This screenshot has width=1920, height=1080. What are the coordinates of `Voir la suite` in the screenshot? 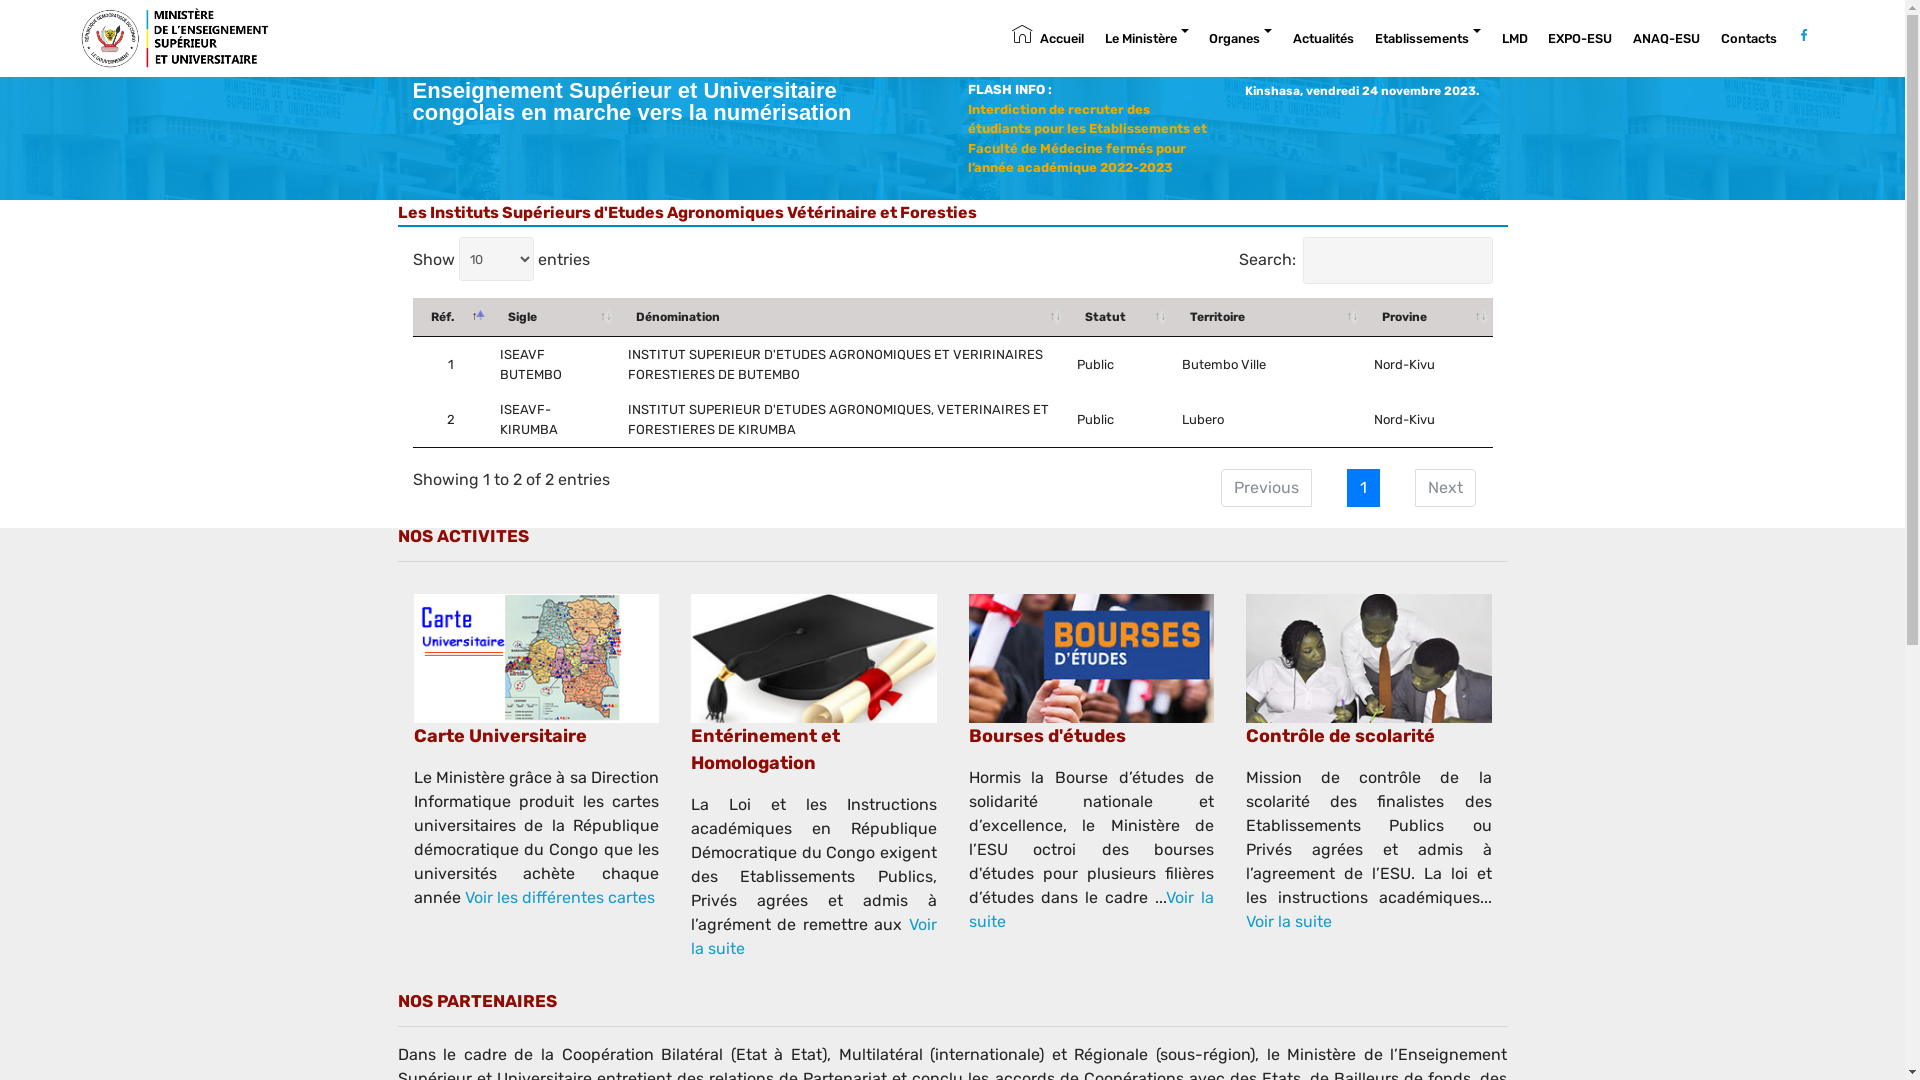 It's located at (1289, 922).